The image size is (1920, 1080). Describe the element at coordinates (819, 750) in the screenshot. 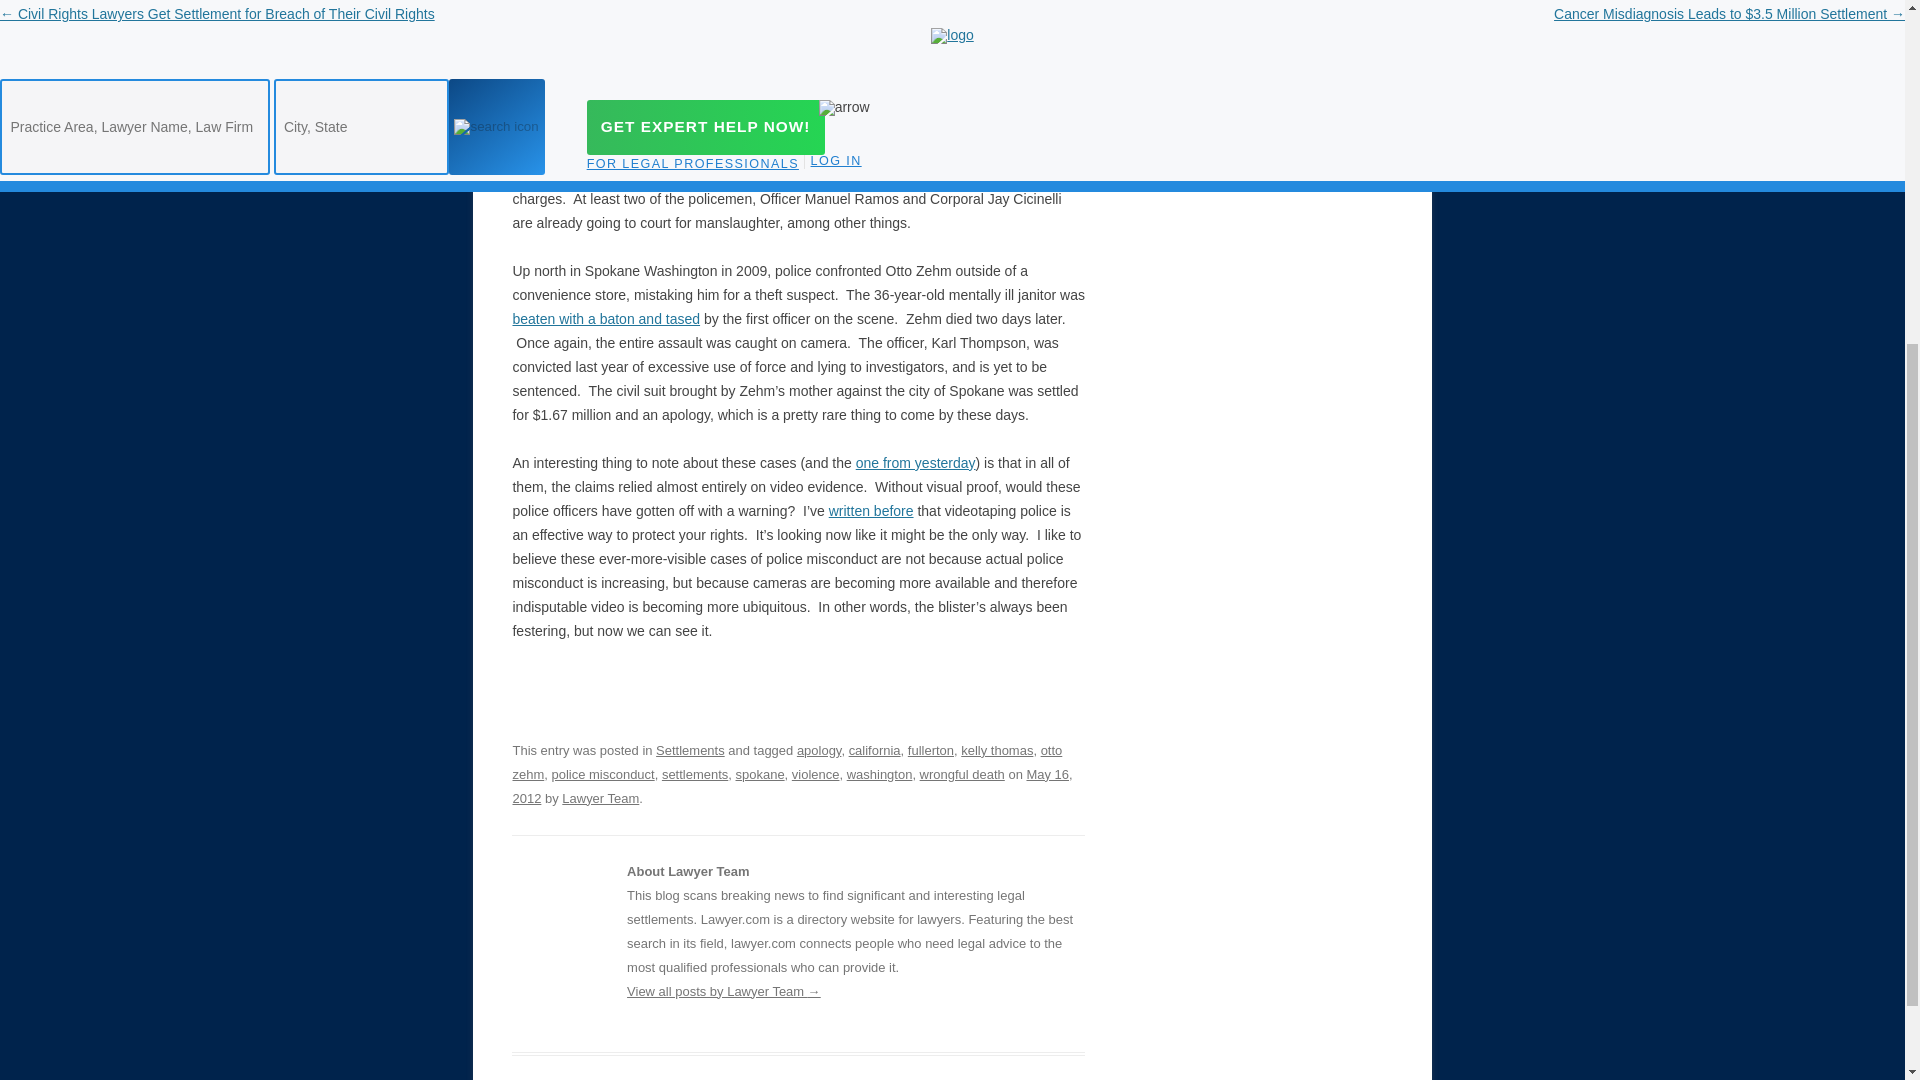

I see `apology` at that location.